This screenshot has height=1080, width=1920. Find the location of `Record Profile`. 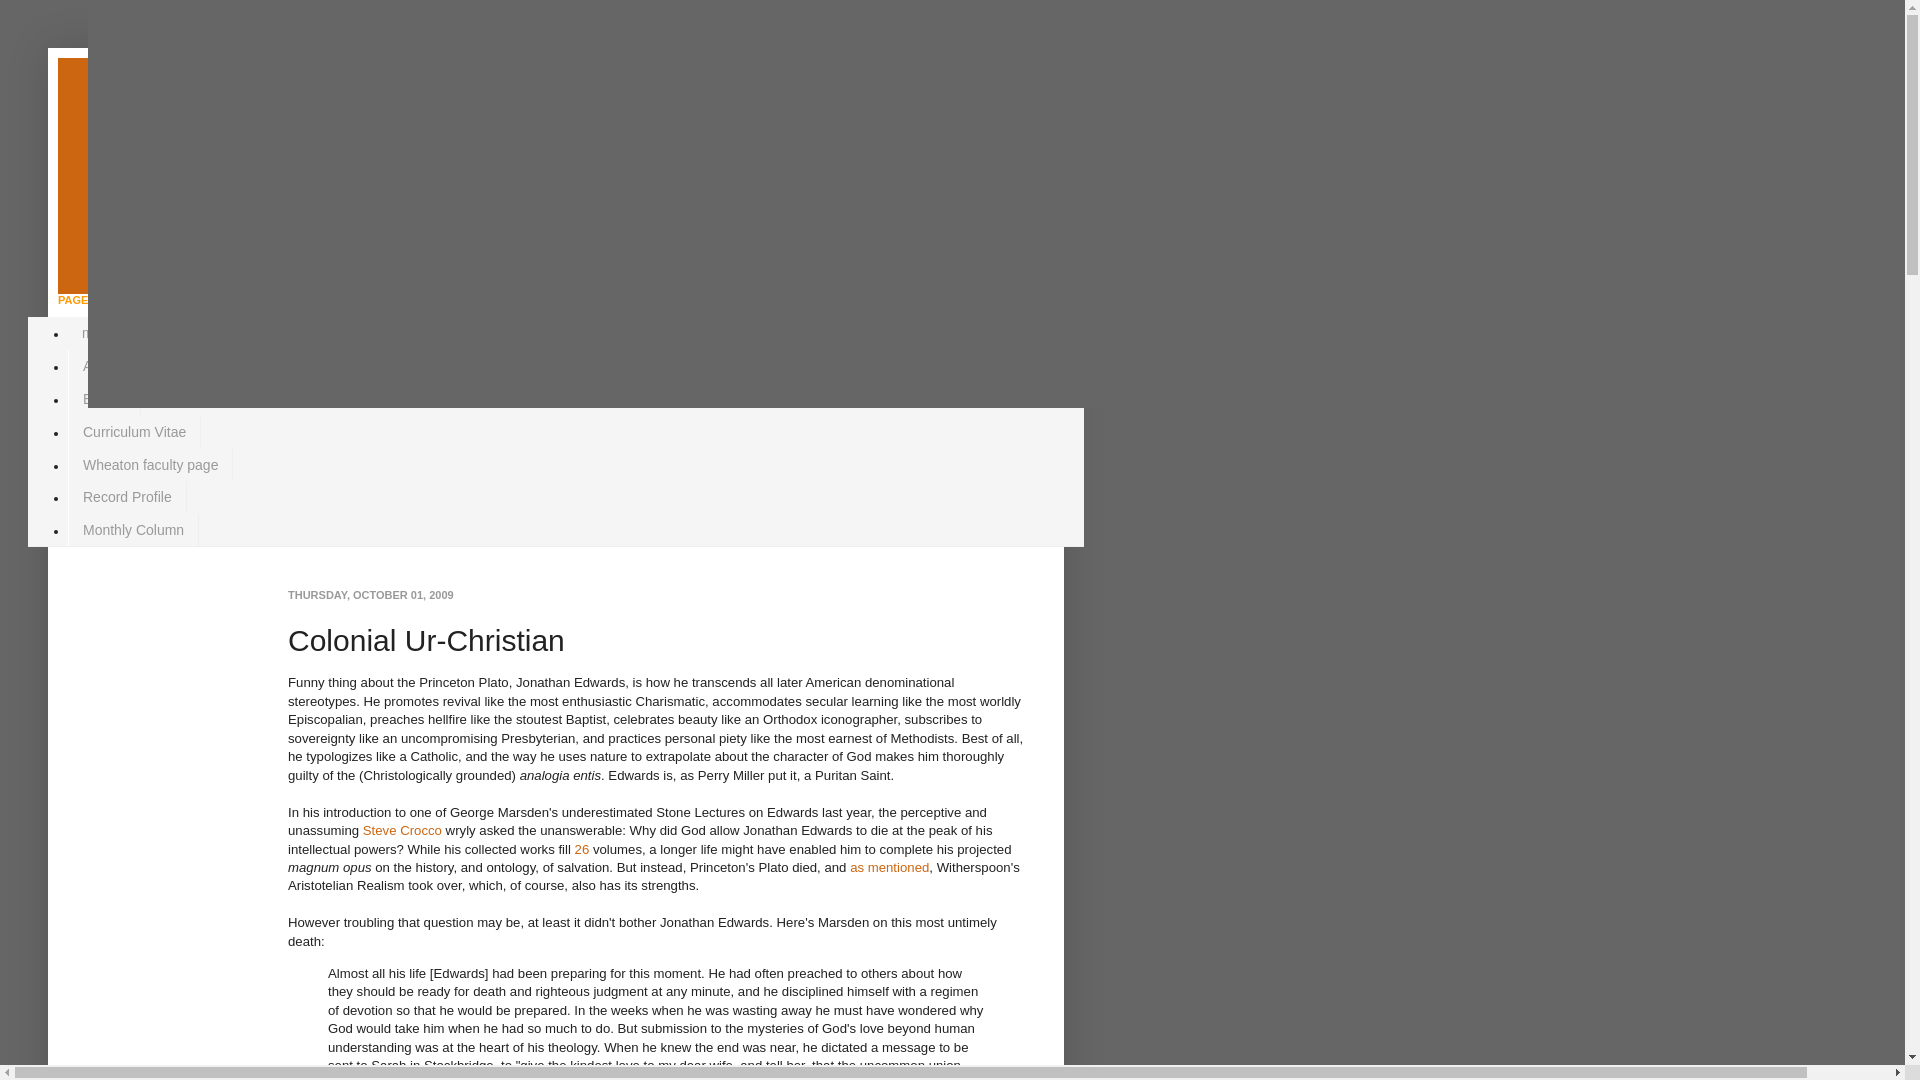

Record Profile is located at coordinates (126, 497).